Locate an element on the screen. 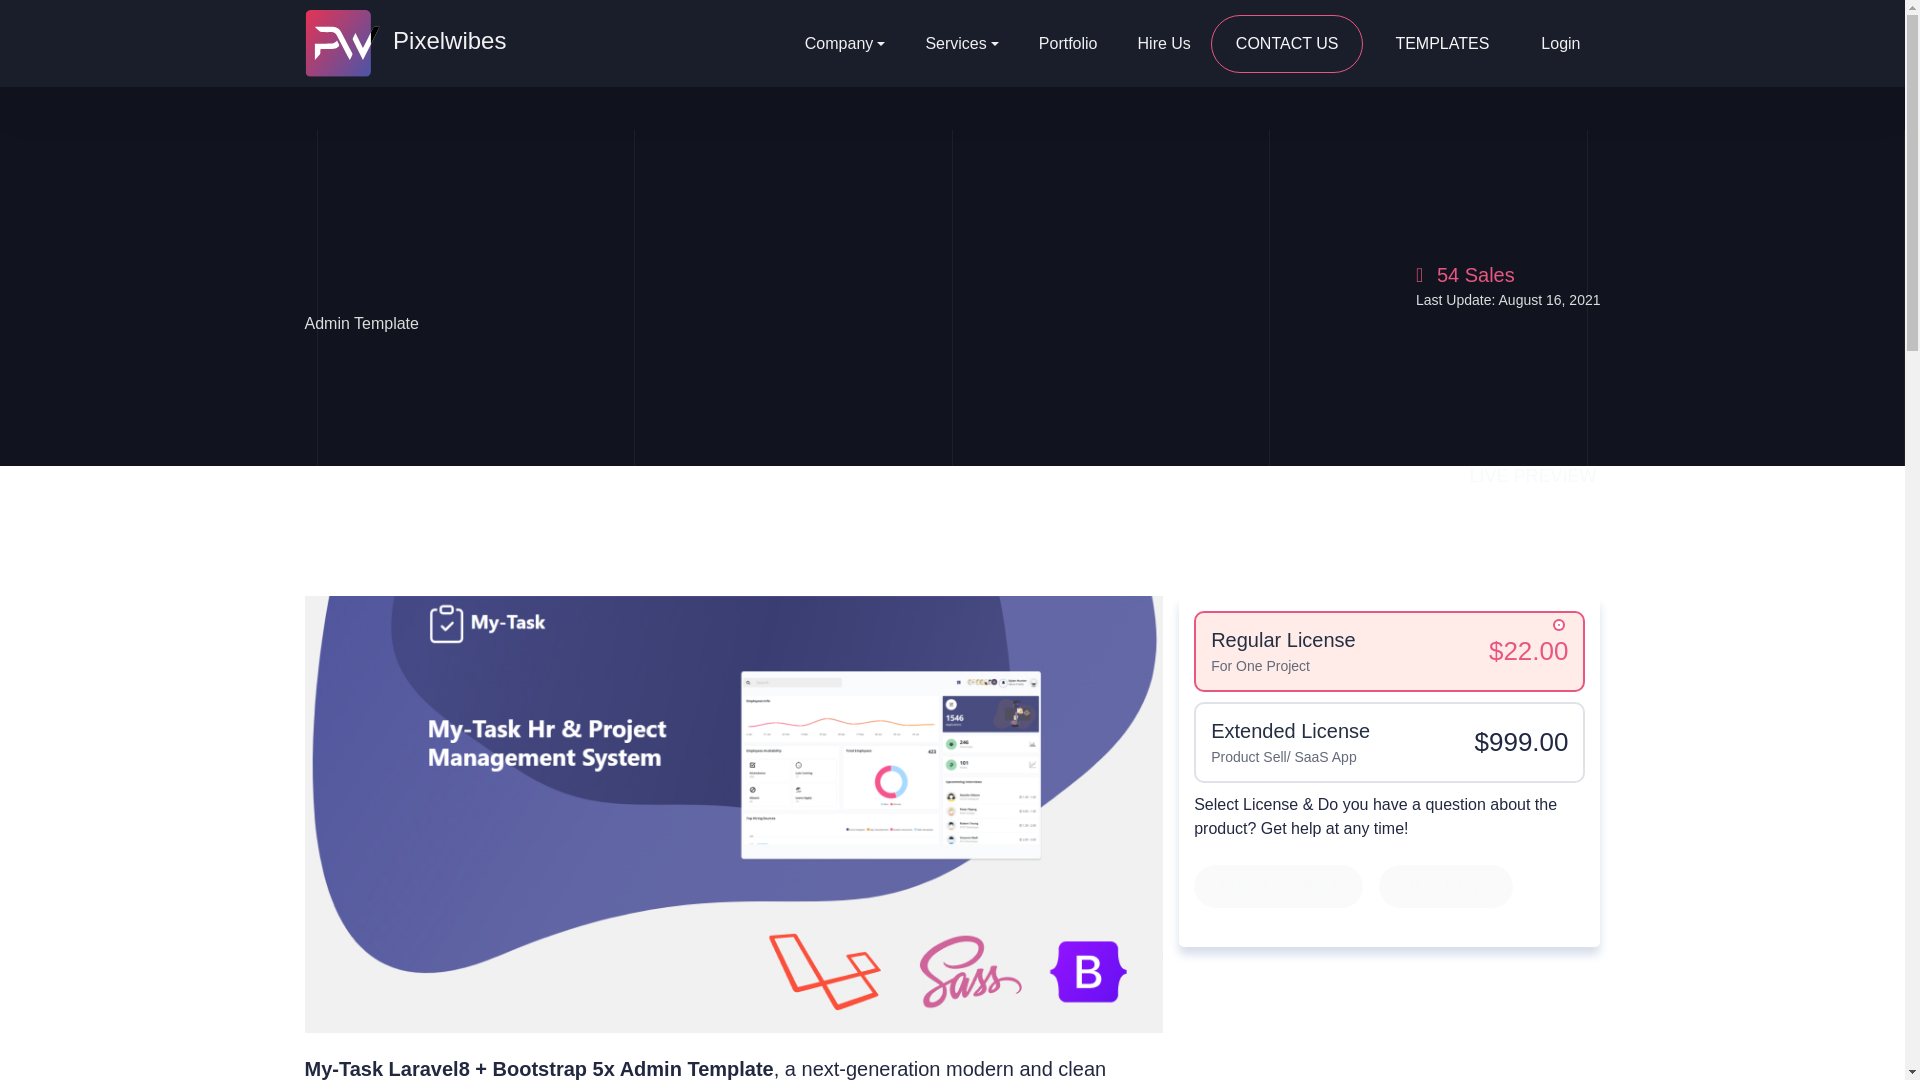 This screenshot has width=1920, height=1080. Pixelwibes is located at coordinates (404, 42).